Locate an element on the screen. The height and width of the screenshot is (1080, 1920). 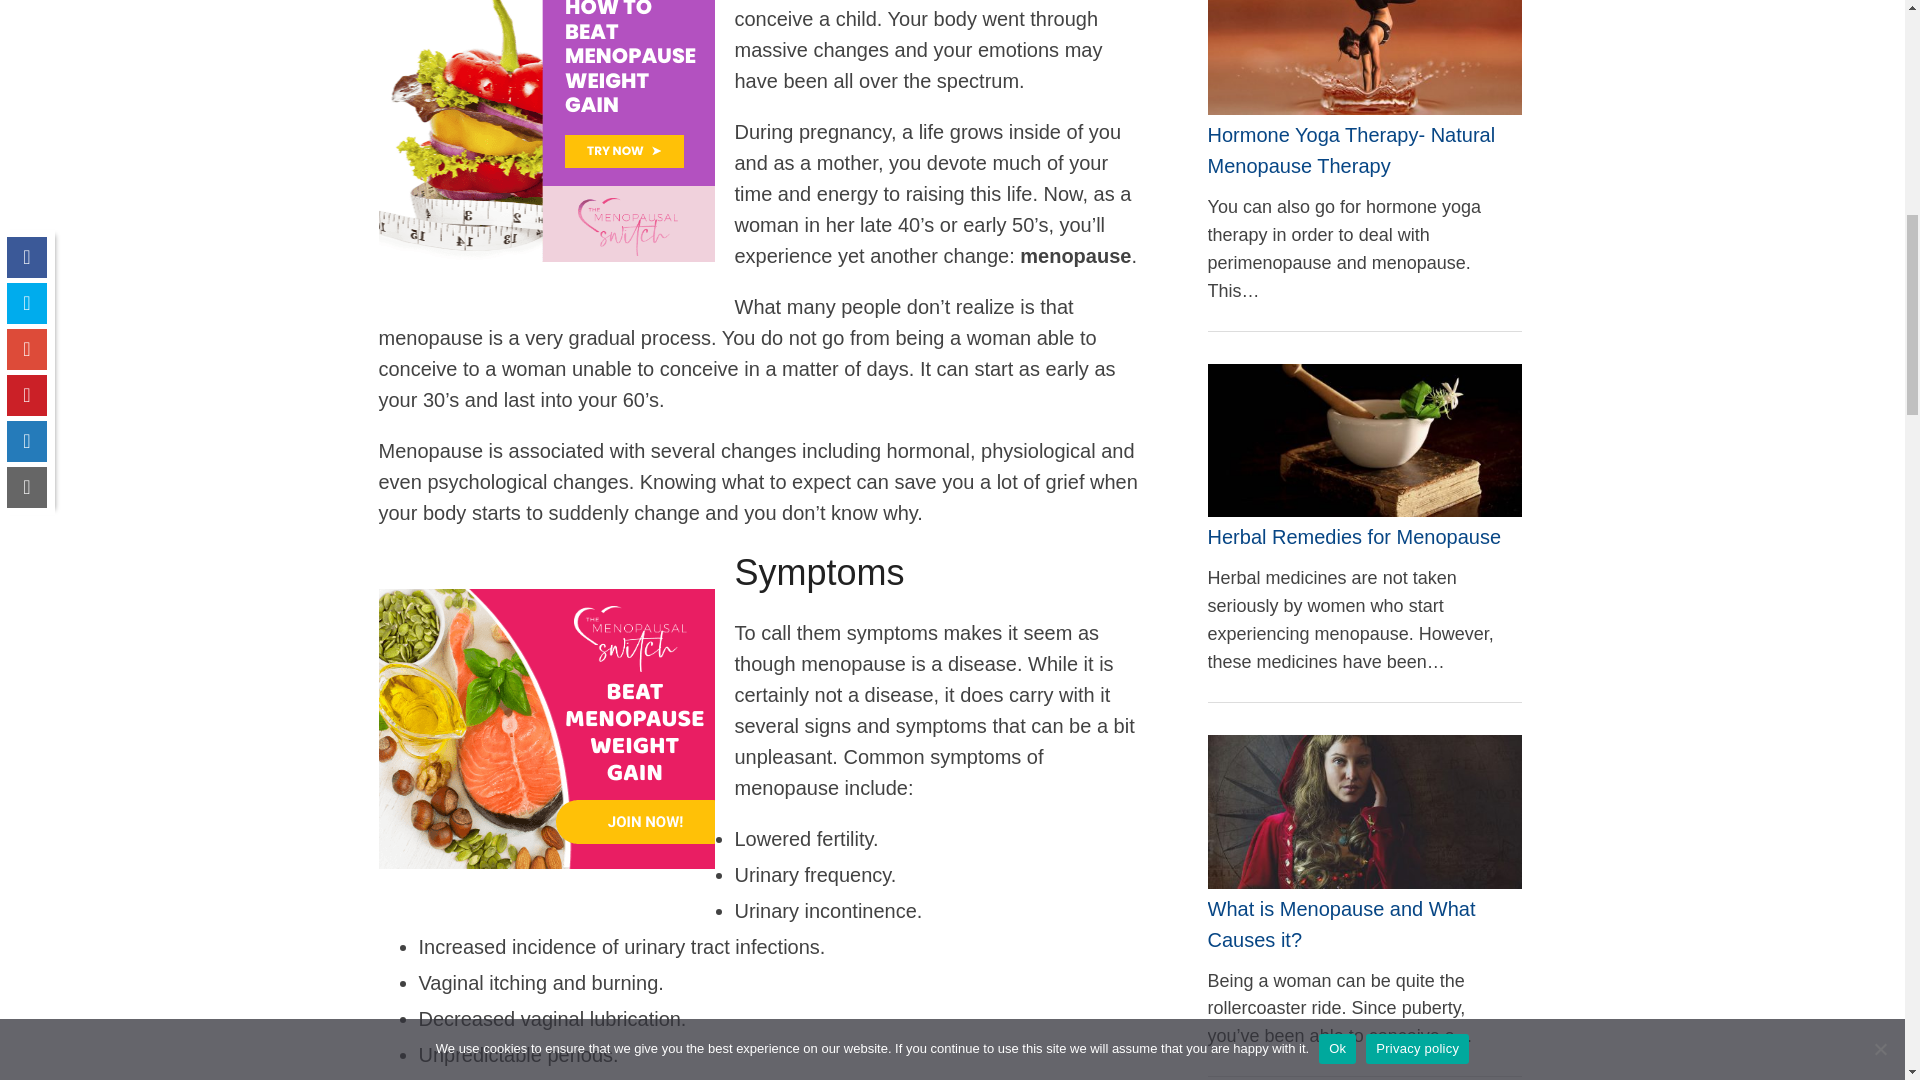
Beat Menopause Weigth Gain is located at coordinates (546, 728).